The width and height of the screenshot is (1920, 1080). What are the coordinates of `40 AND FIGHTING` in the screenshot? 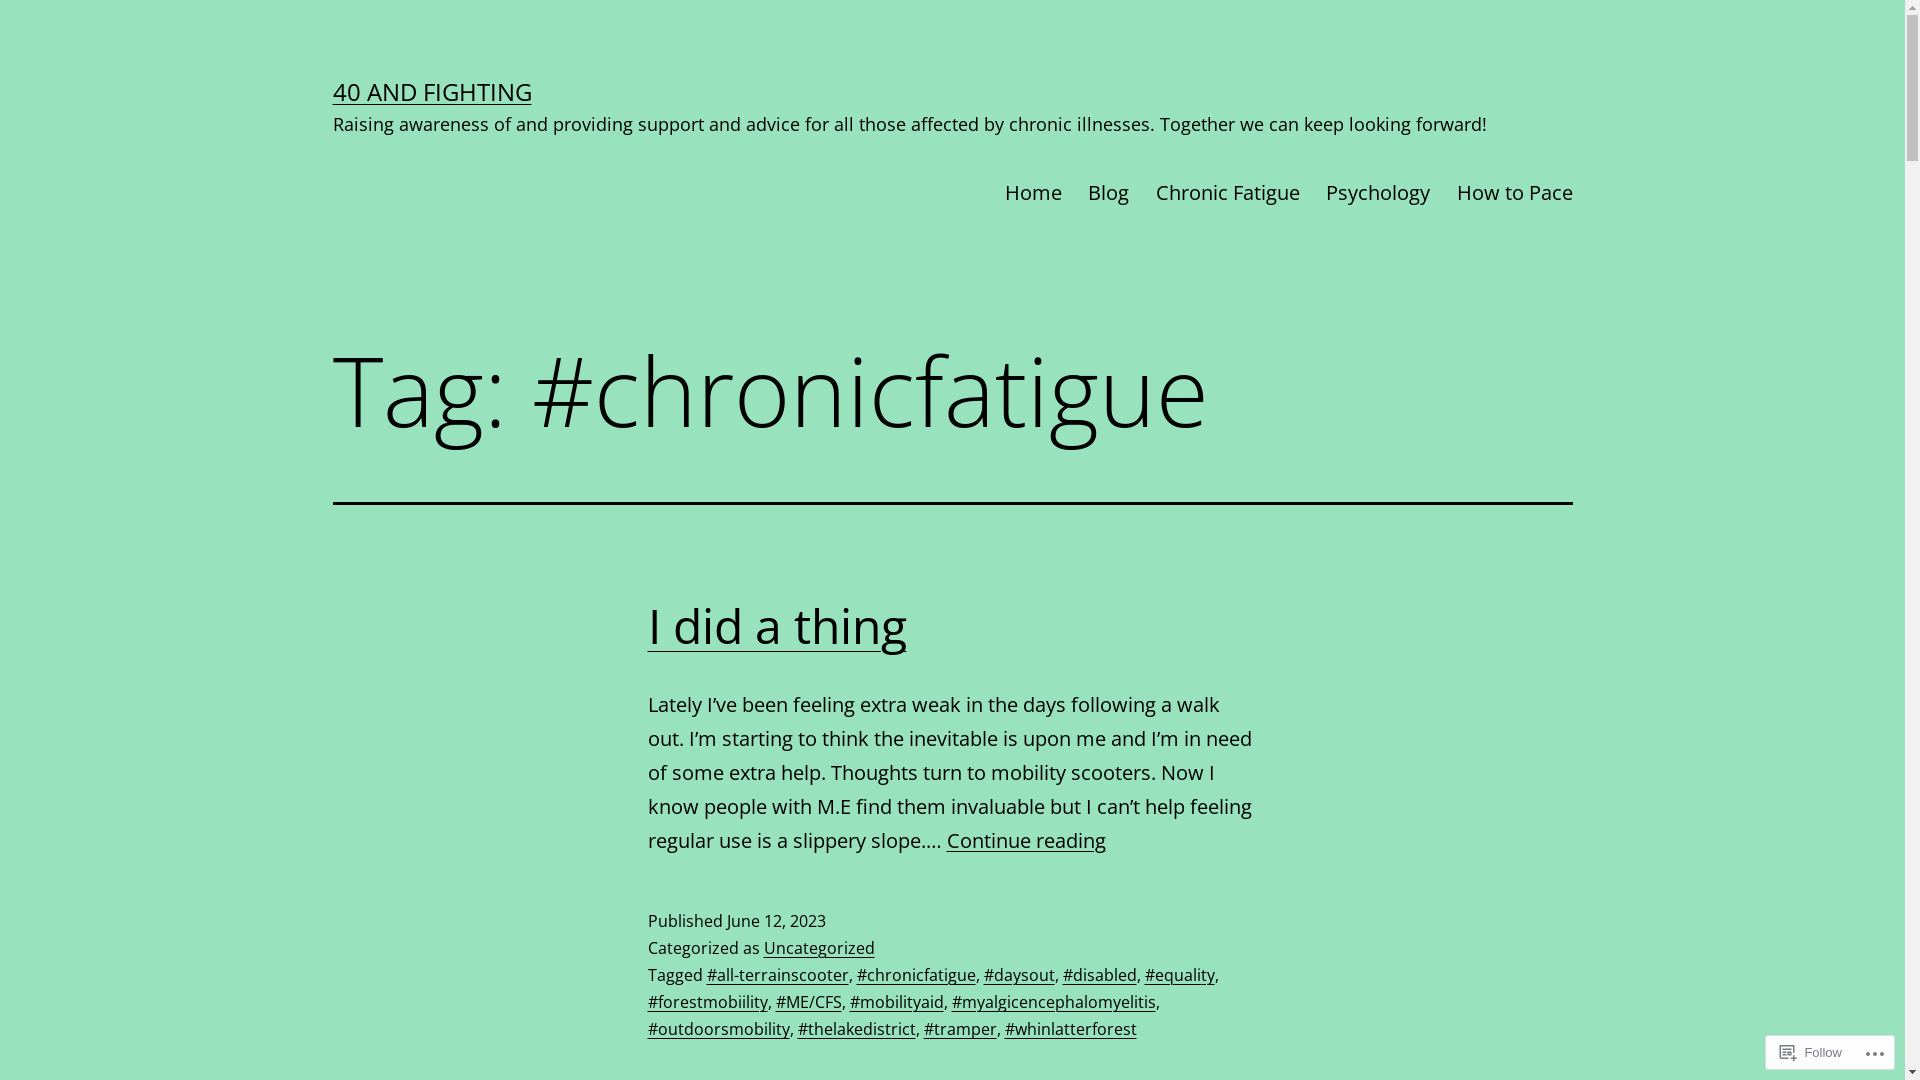 It's located at (432, 92).